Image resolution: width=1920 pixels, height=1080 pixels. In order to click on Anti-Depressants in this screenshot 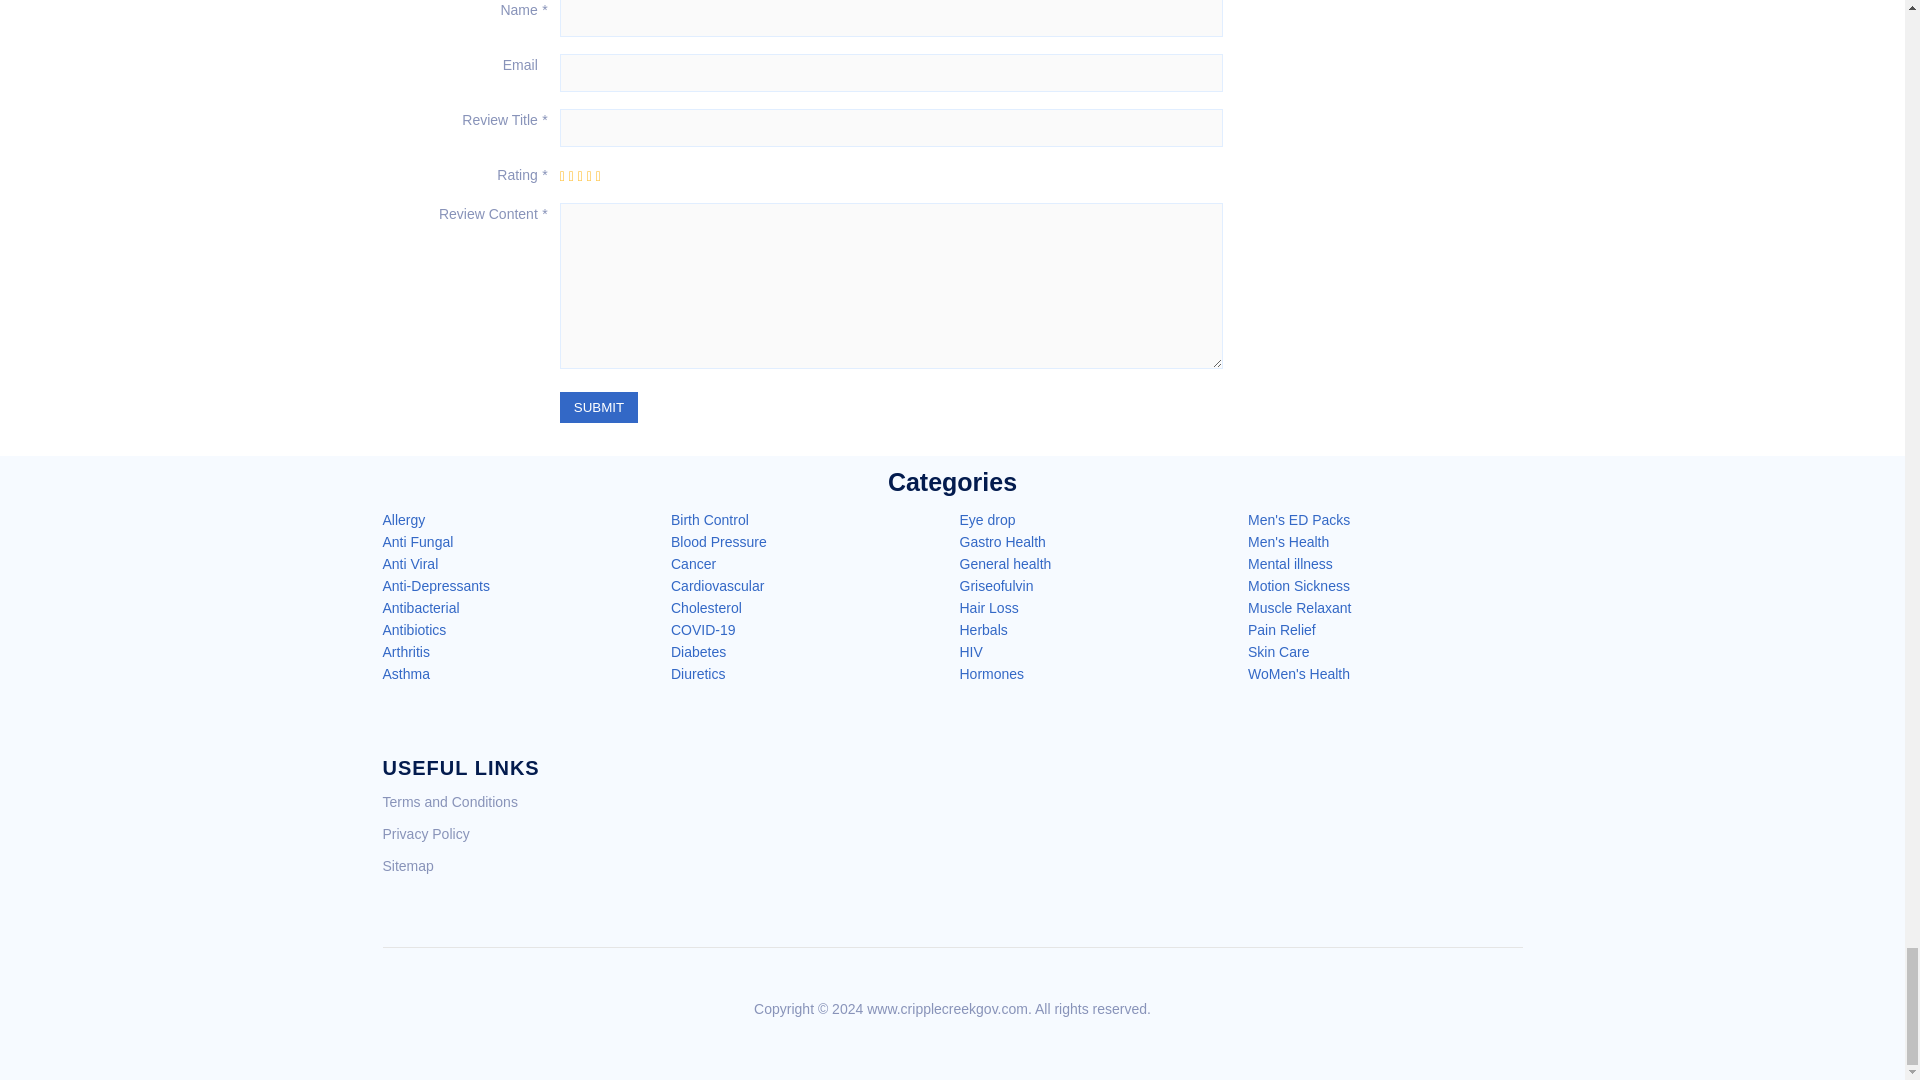, I will do `click(436, 586)`.